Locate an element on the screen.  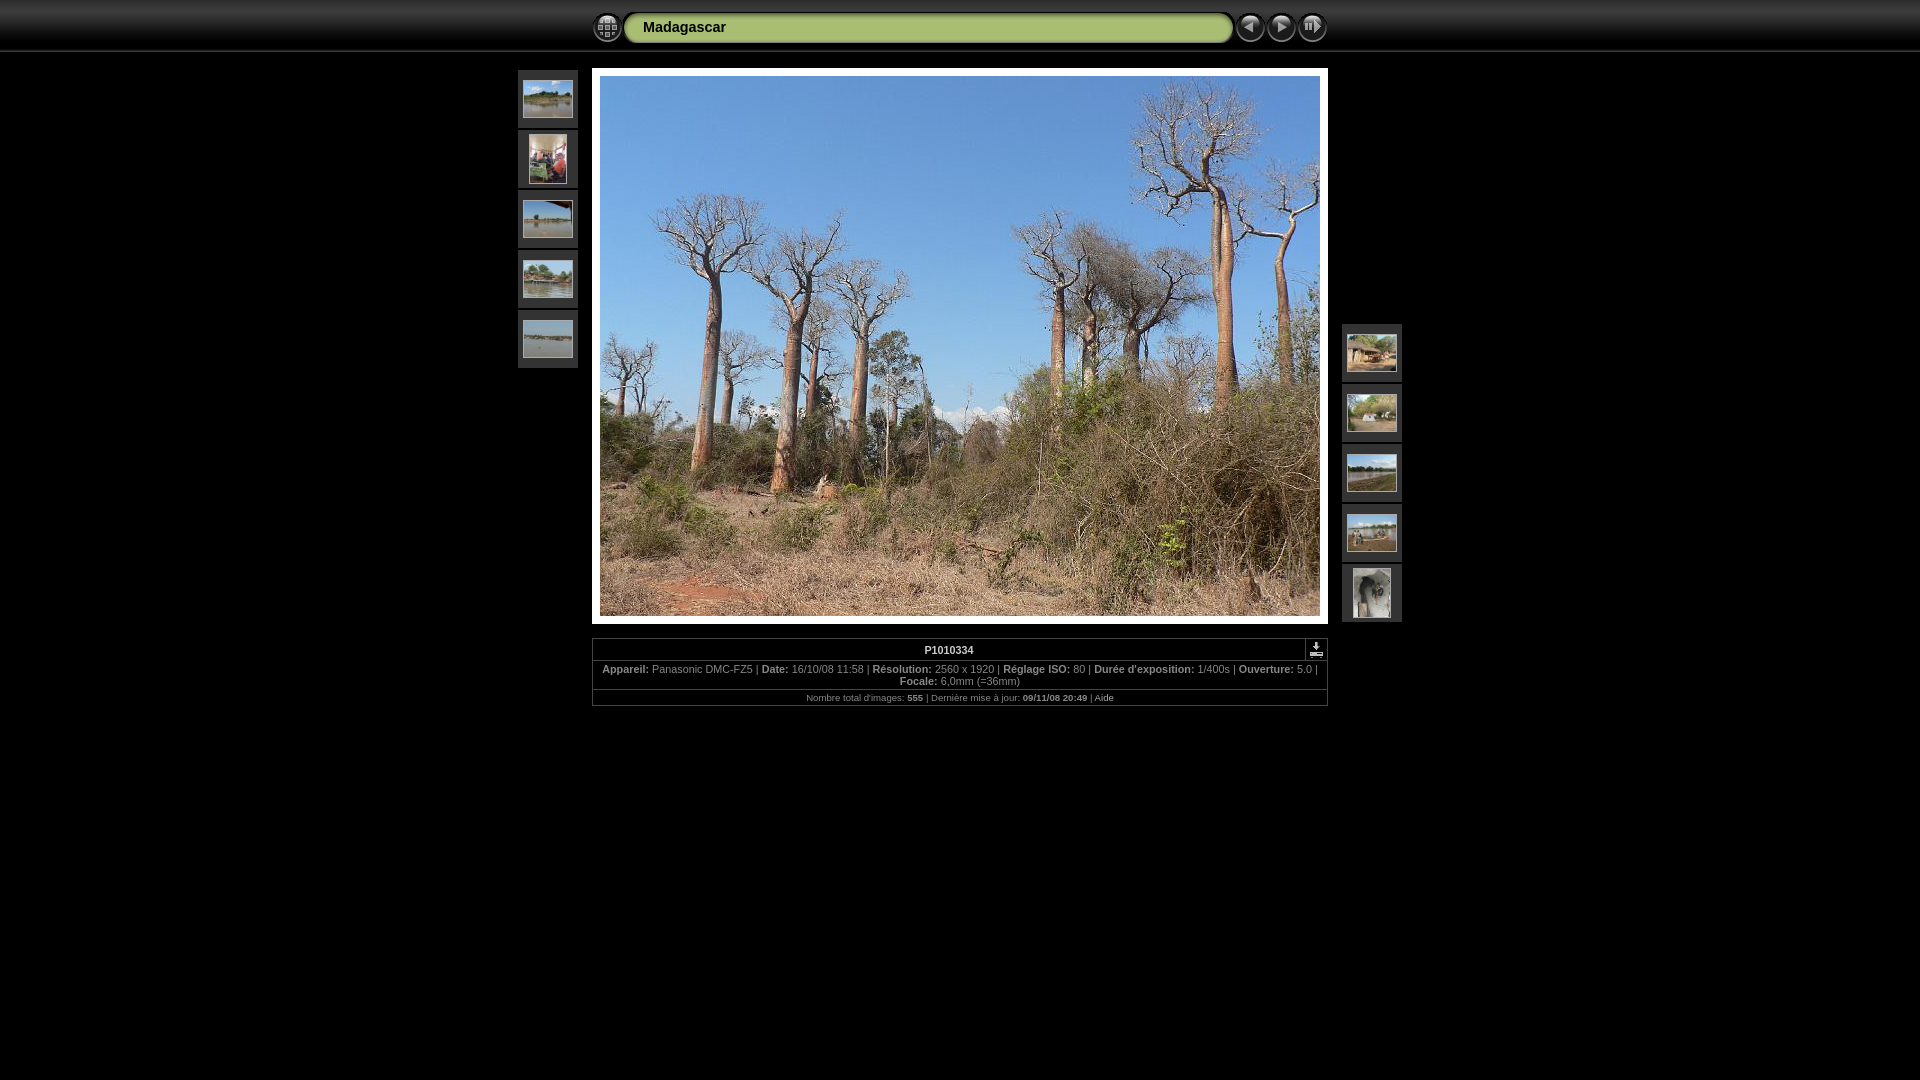
 P1010332  is located at coordinates (548, 279).